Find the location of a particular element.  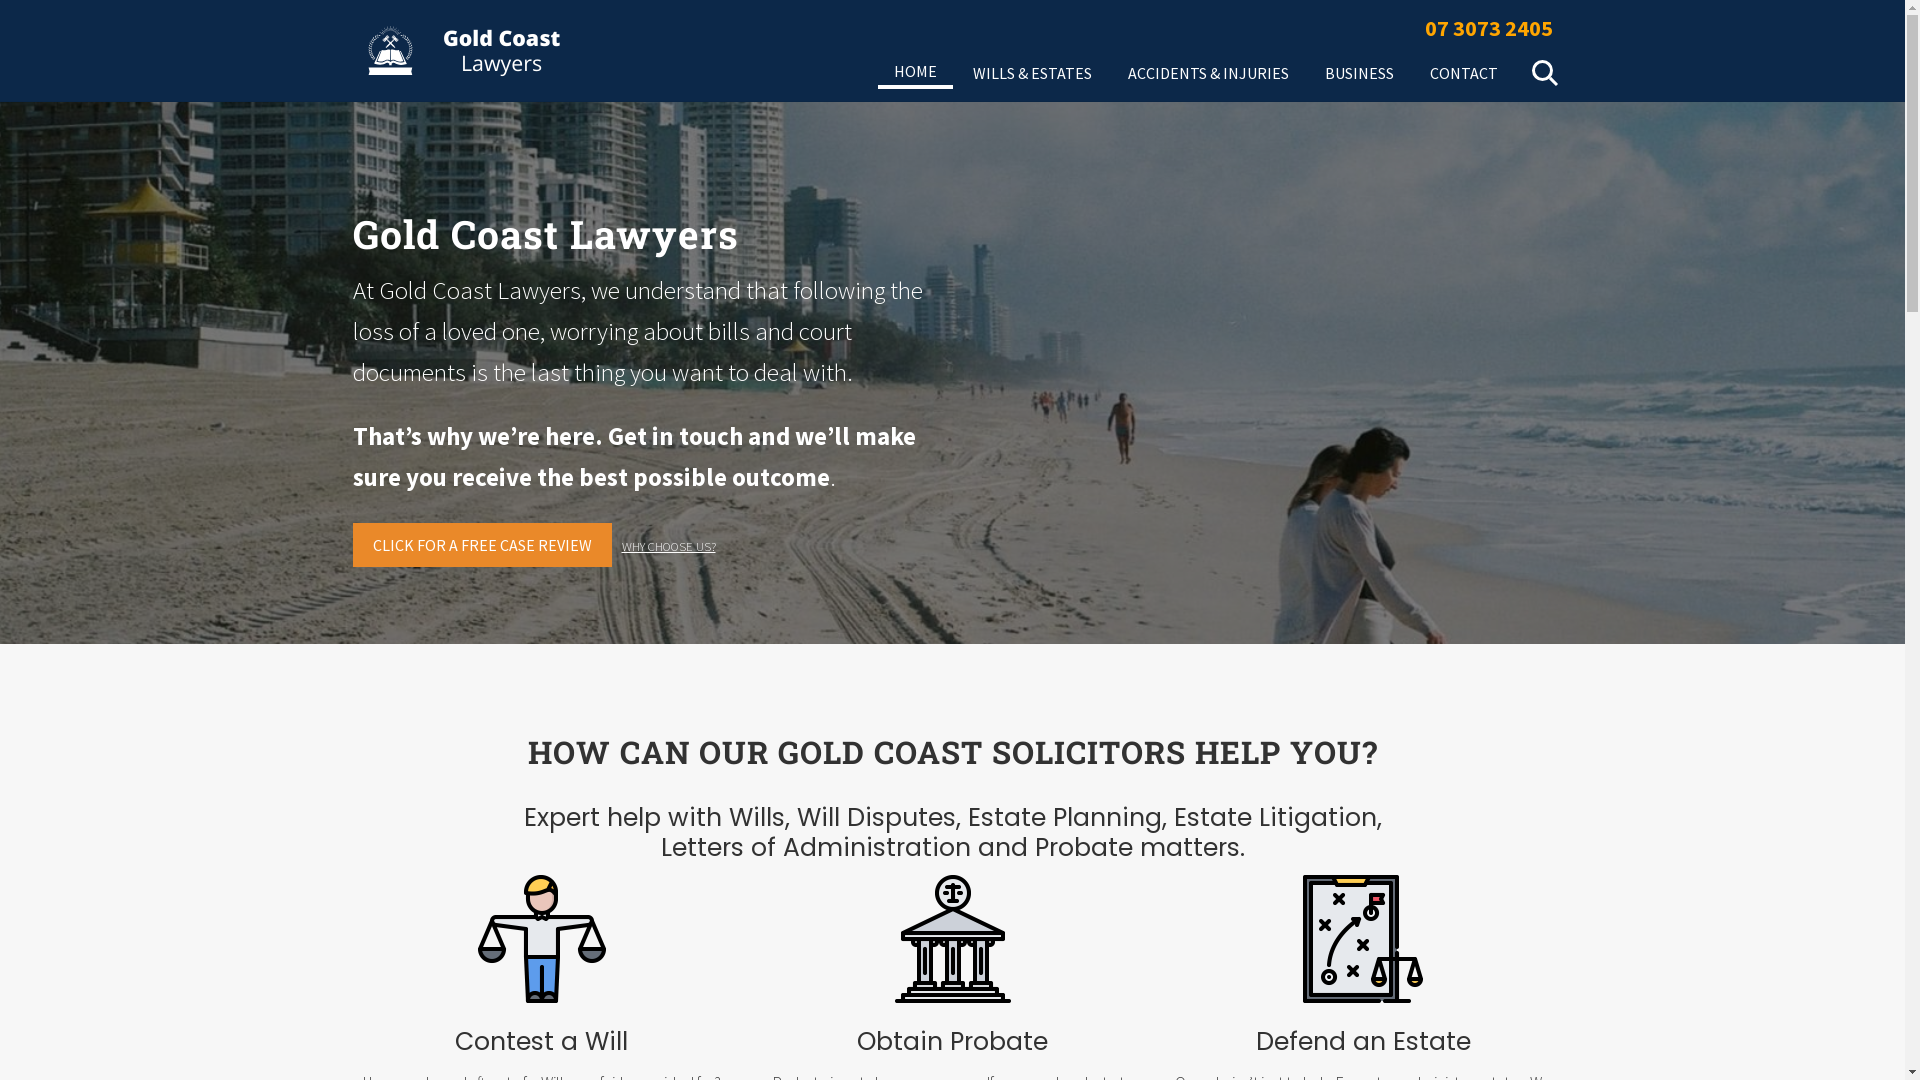

WILLS & ESTATES is located at coordinates (1032, 73).